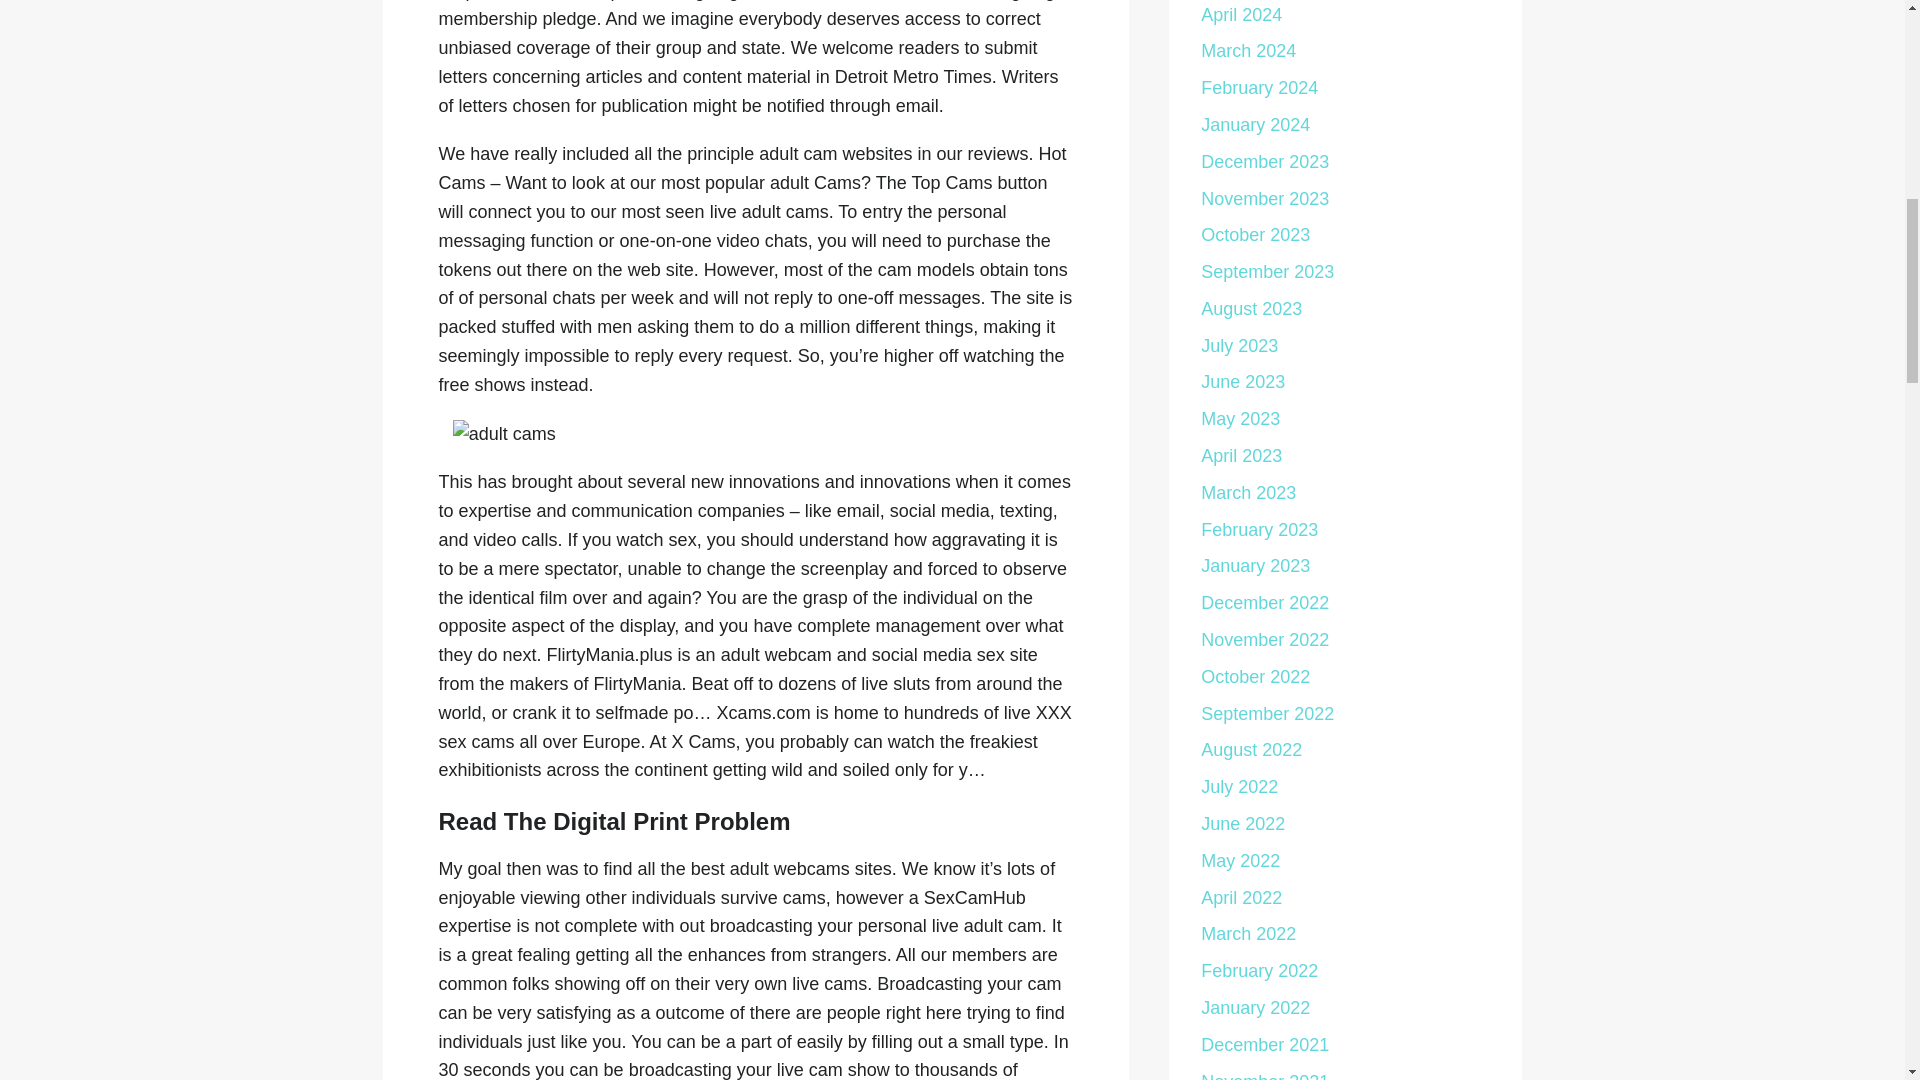 The width and height of the screenshot is (1920, 1080). What do you see at coordinates (1259, 530) in the screenshot?
I see `February 2023` at bounding box center [1259, 530].